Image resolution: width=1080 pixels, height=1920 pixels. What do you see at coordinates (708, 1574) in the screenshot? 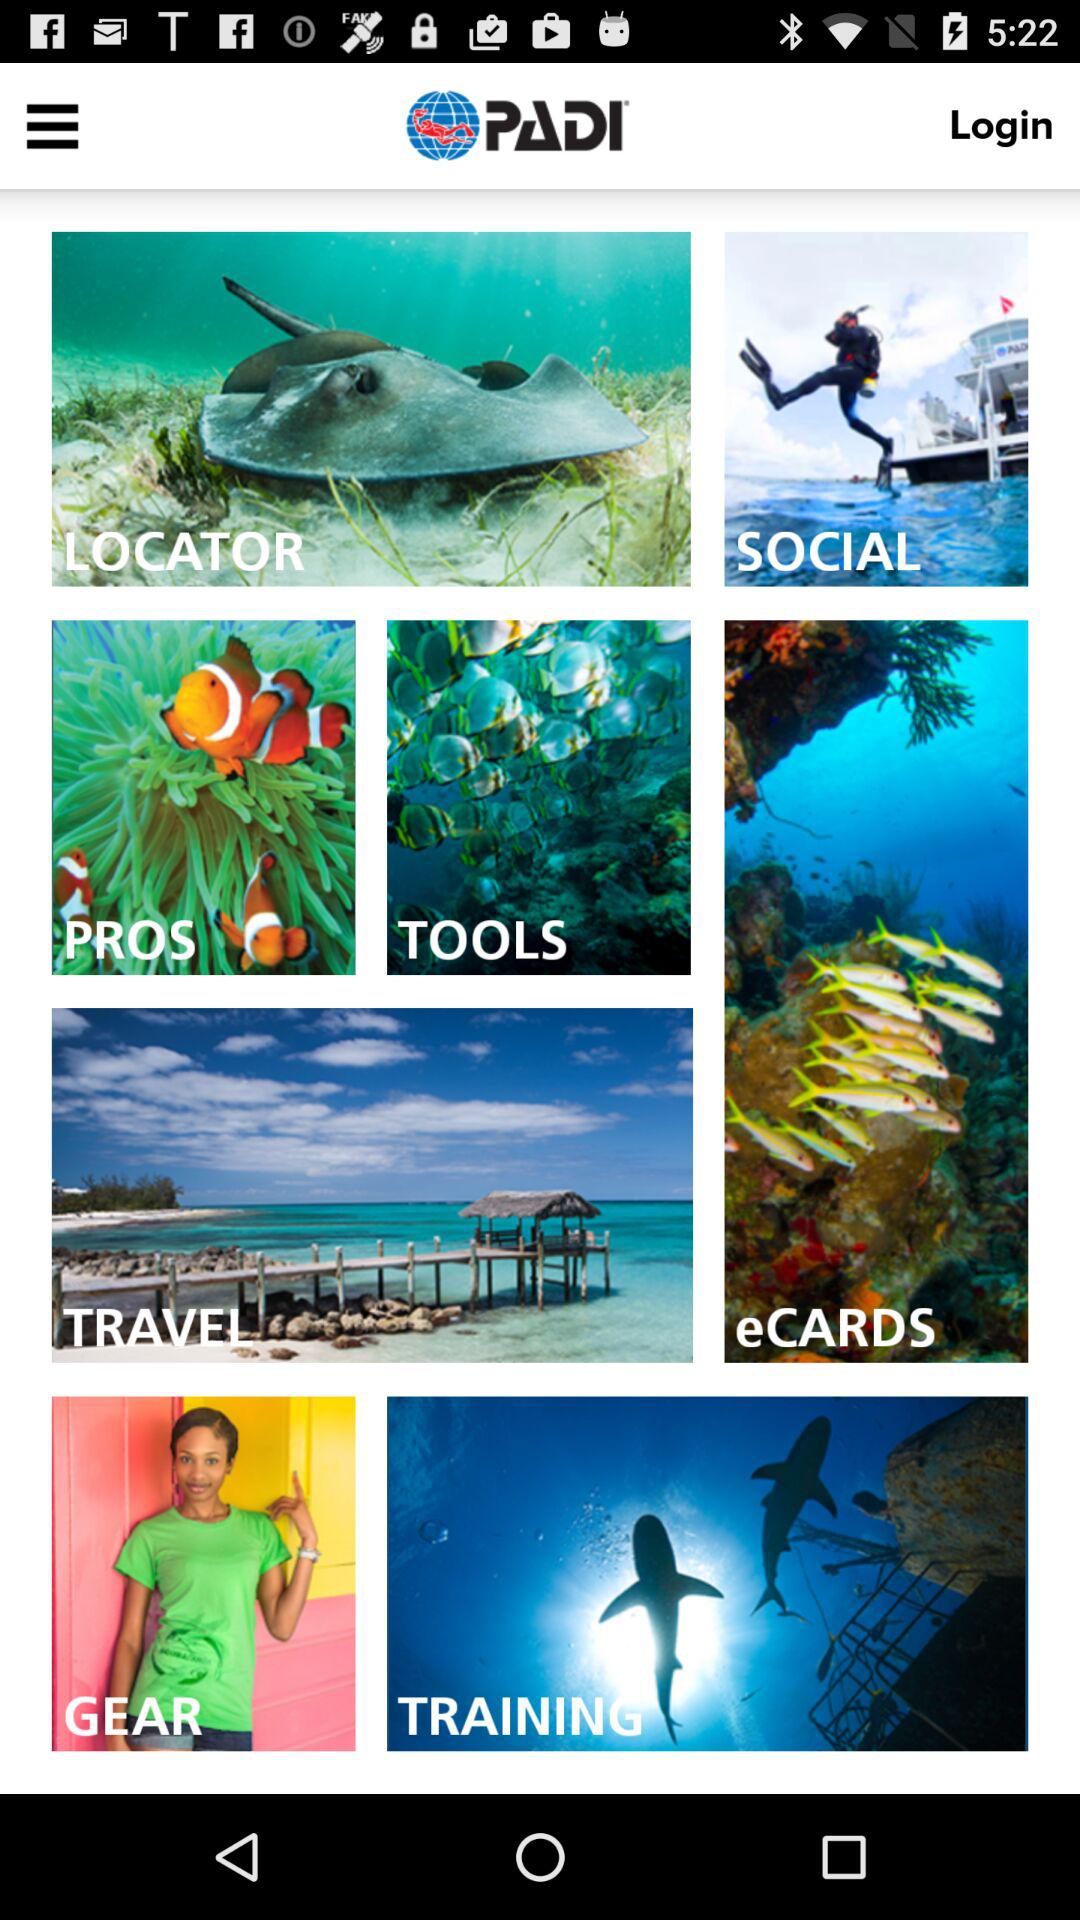
I see `click here to see training courses that one can take` at bounding box center [708, 1574].